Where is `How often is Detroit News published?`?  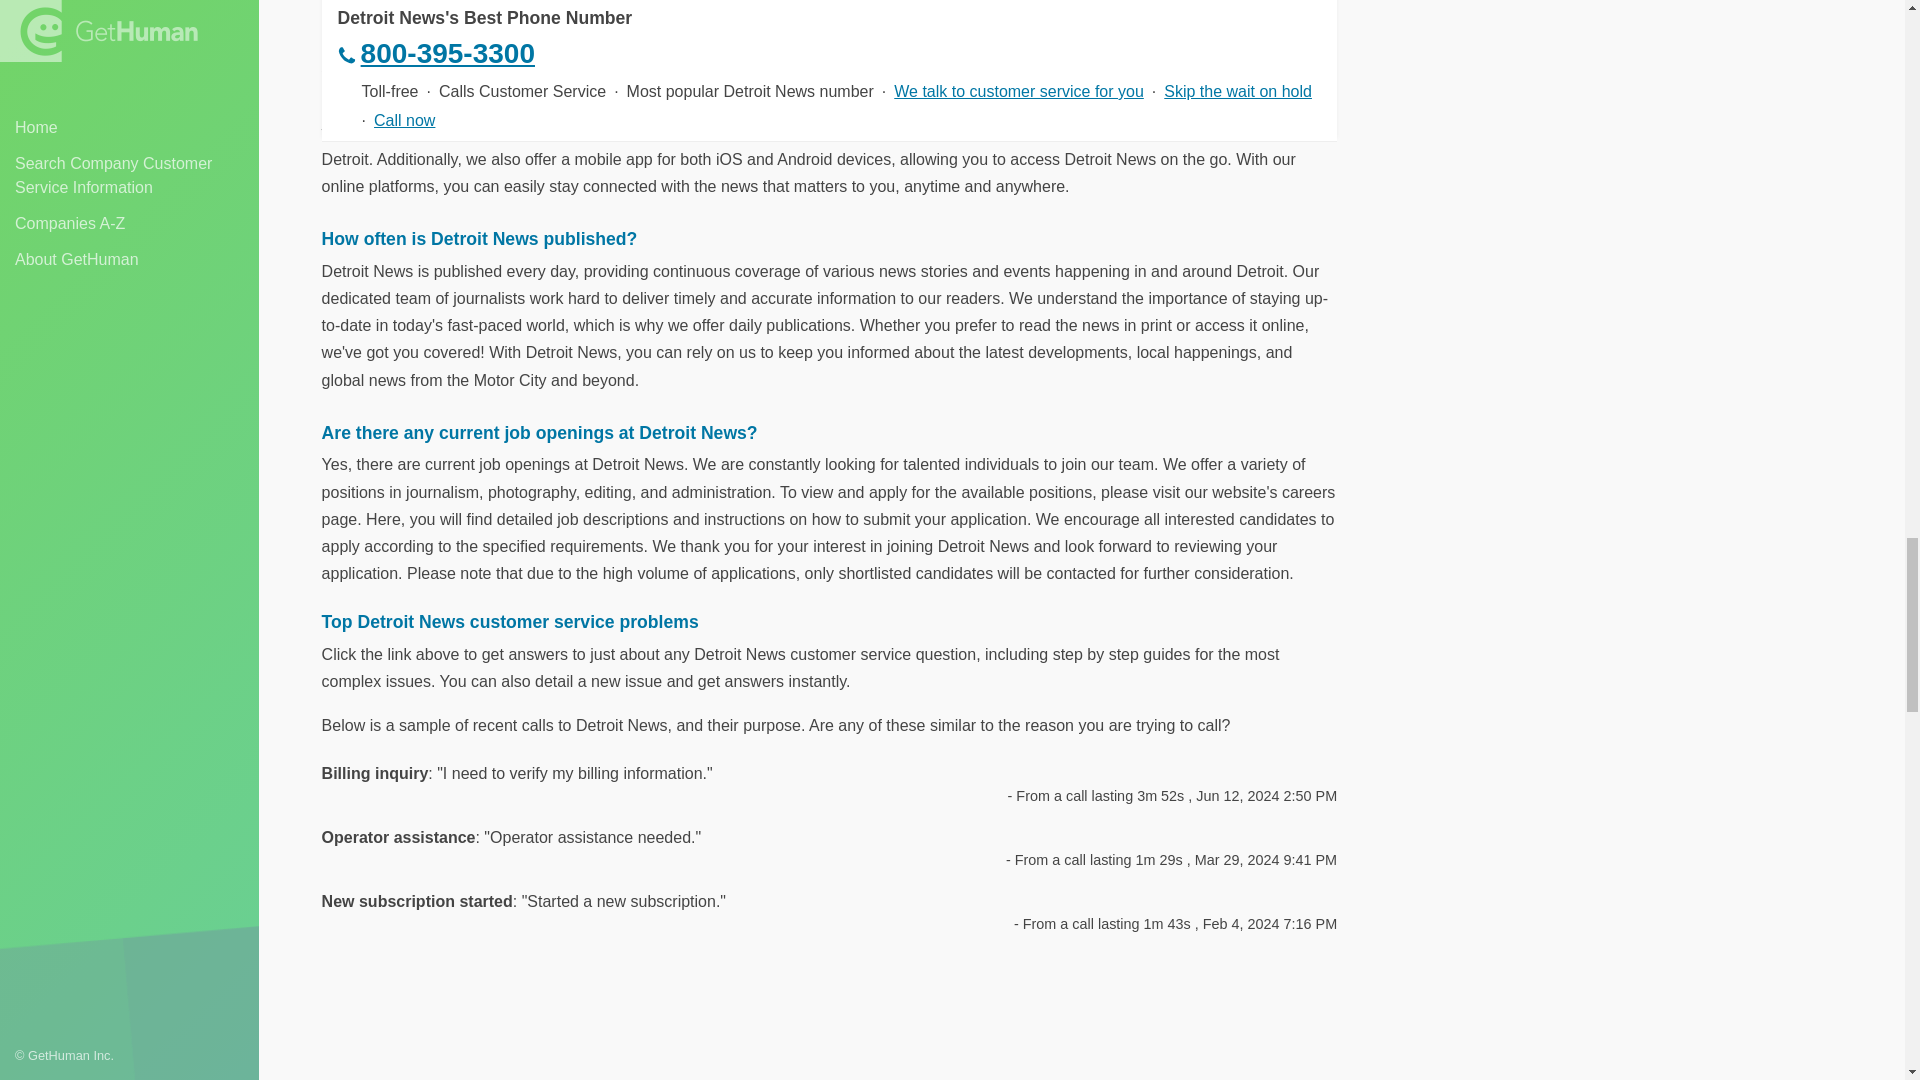
How often is Detroit News published? is located at coordinates (830, 238).